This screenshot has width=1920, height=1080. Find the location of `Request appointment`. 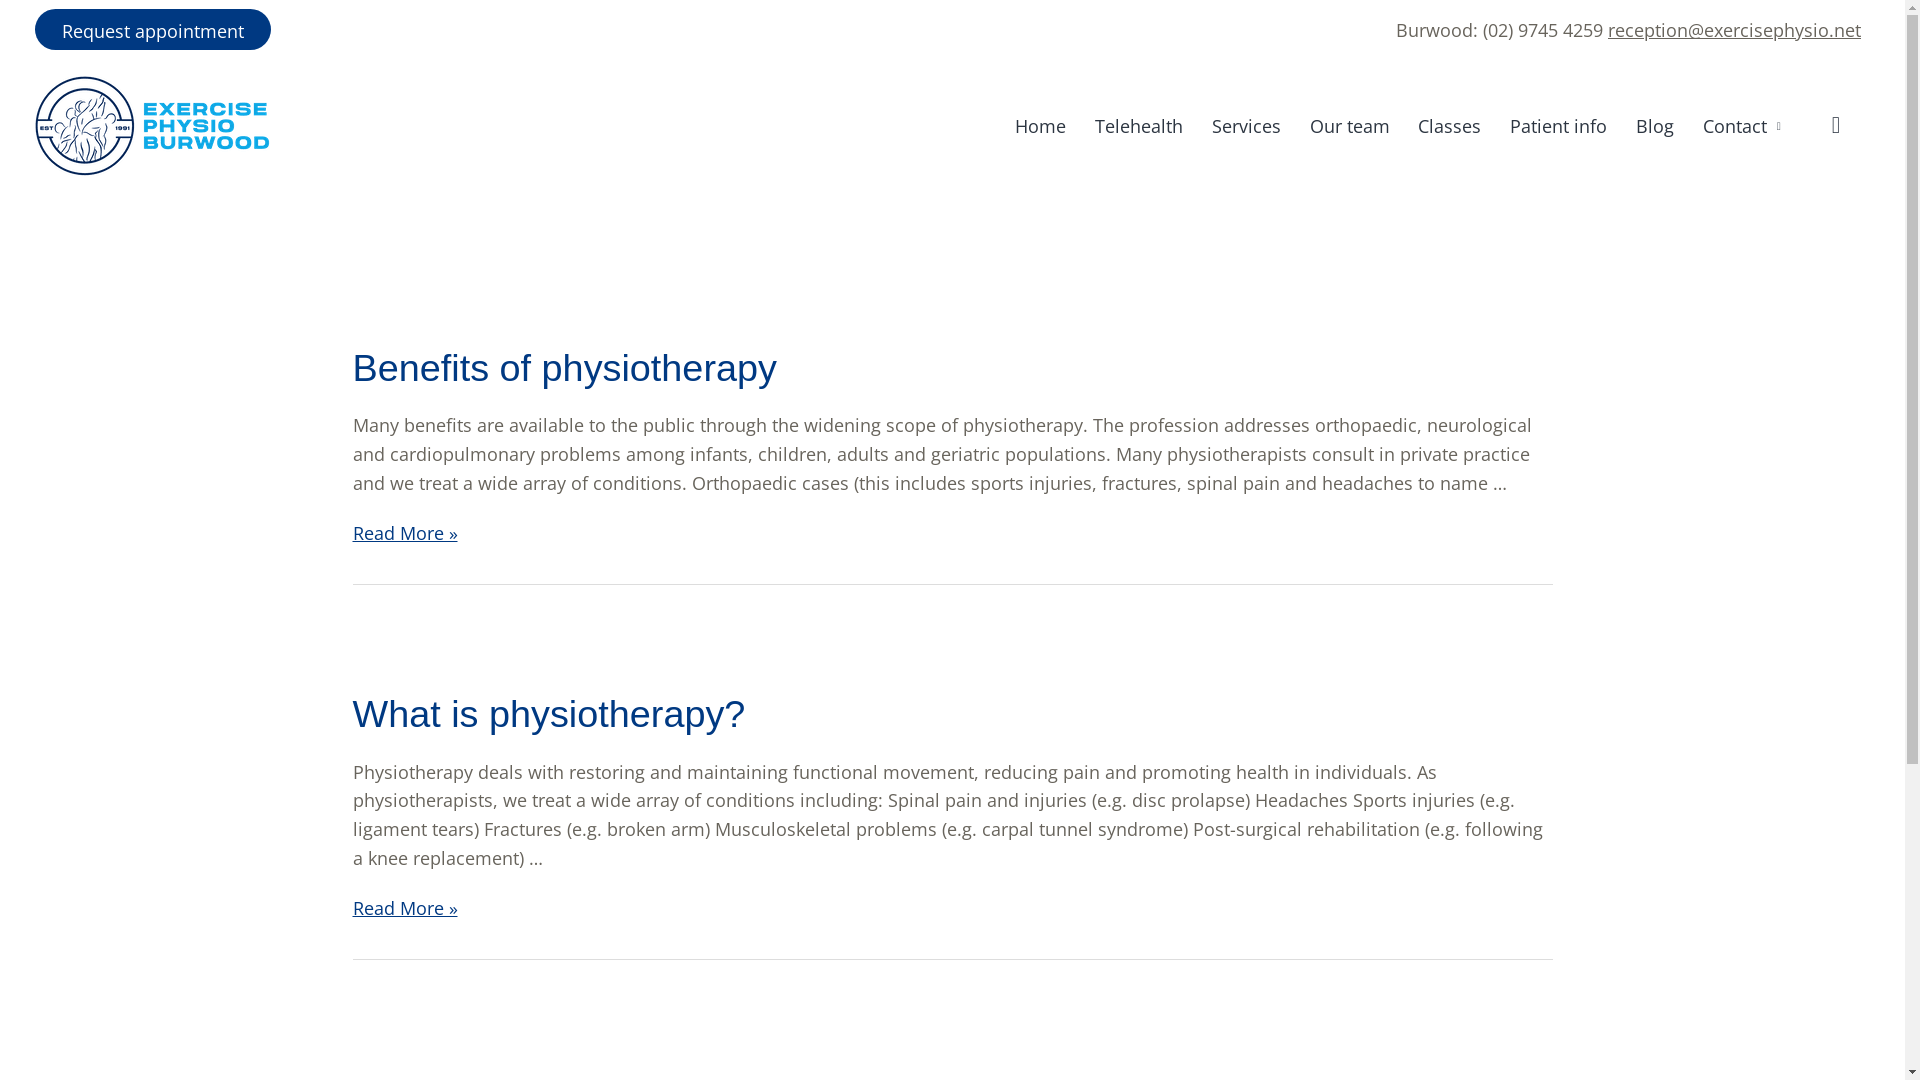

Request appointment is located at coordinates (153, 30).